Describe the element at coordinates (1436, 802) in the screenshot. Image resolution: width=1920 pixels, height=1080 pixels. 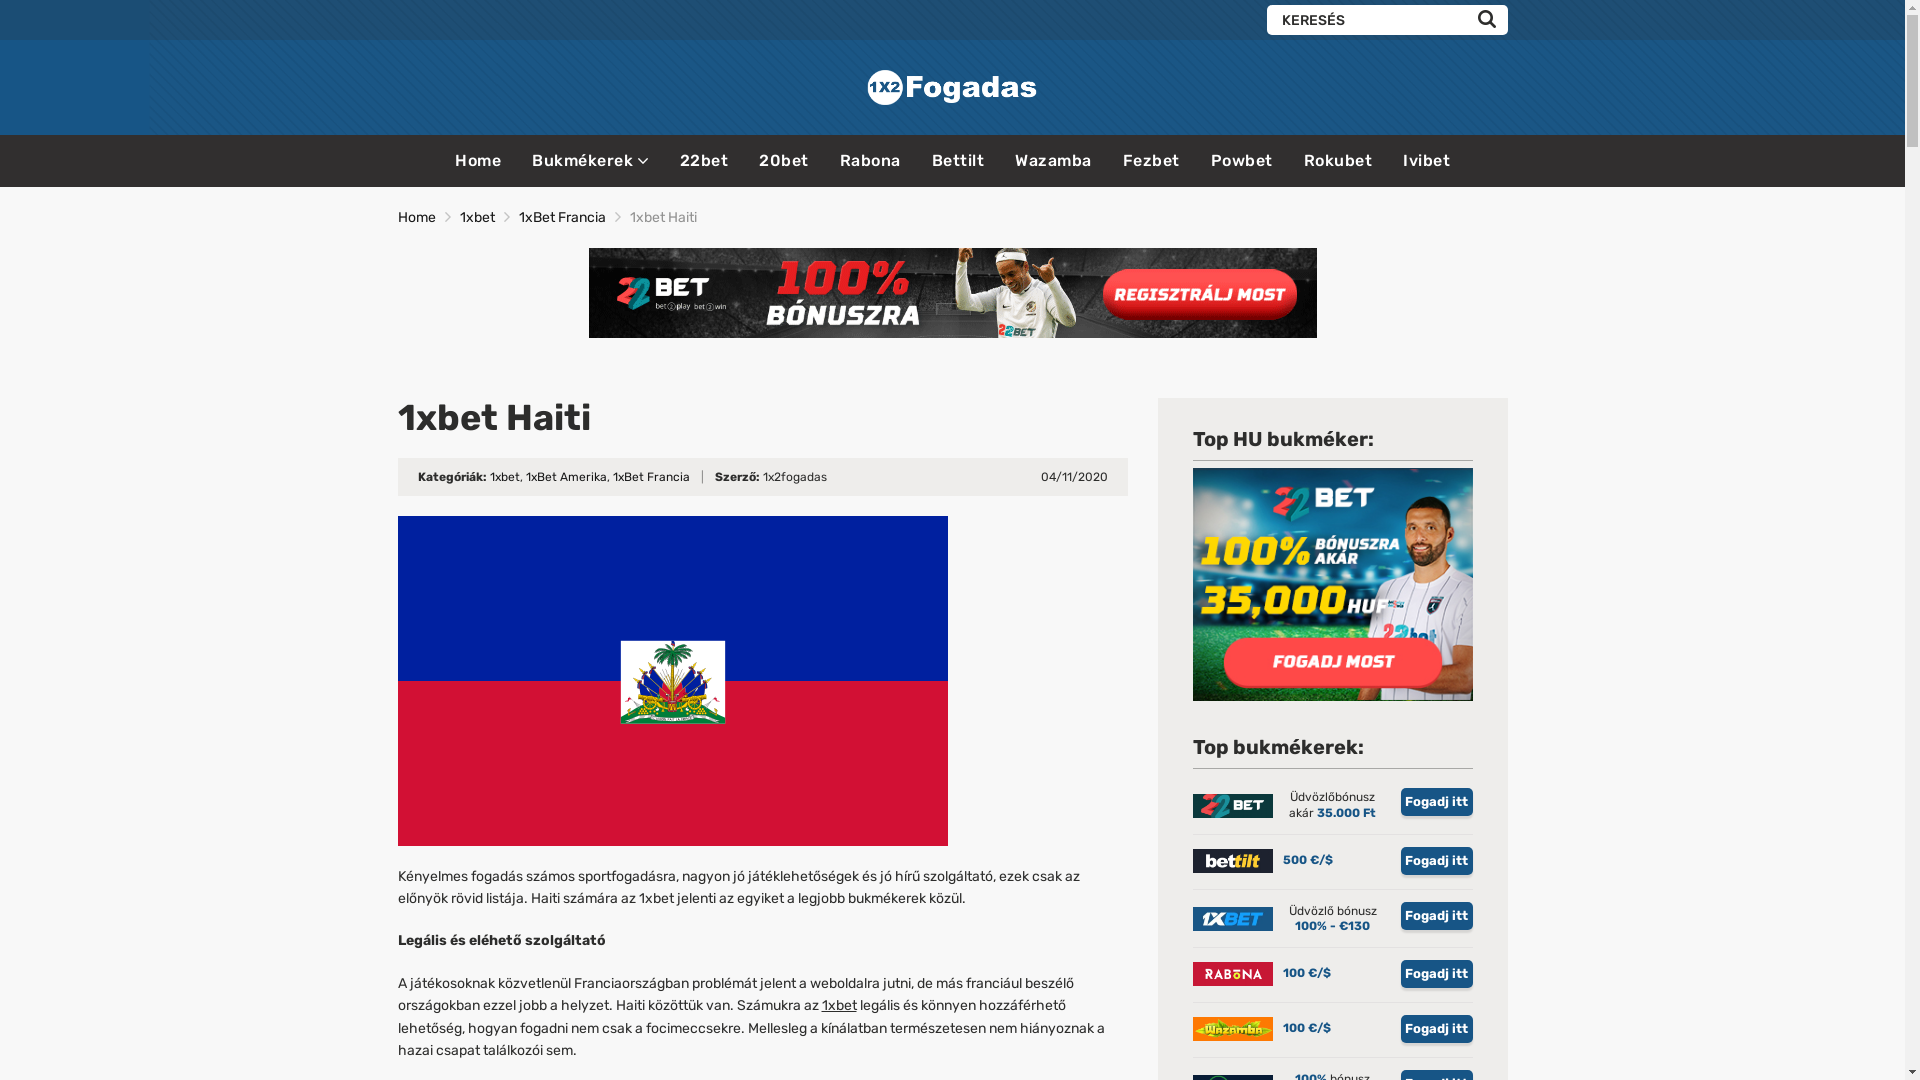
I see `Fogadj itt` at that location.